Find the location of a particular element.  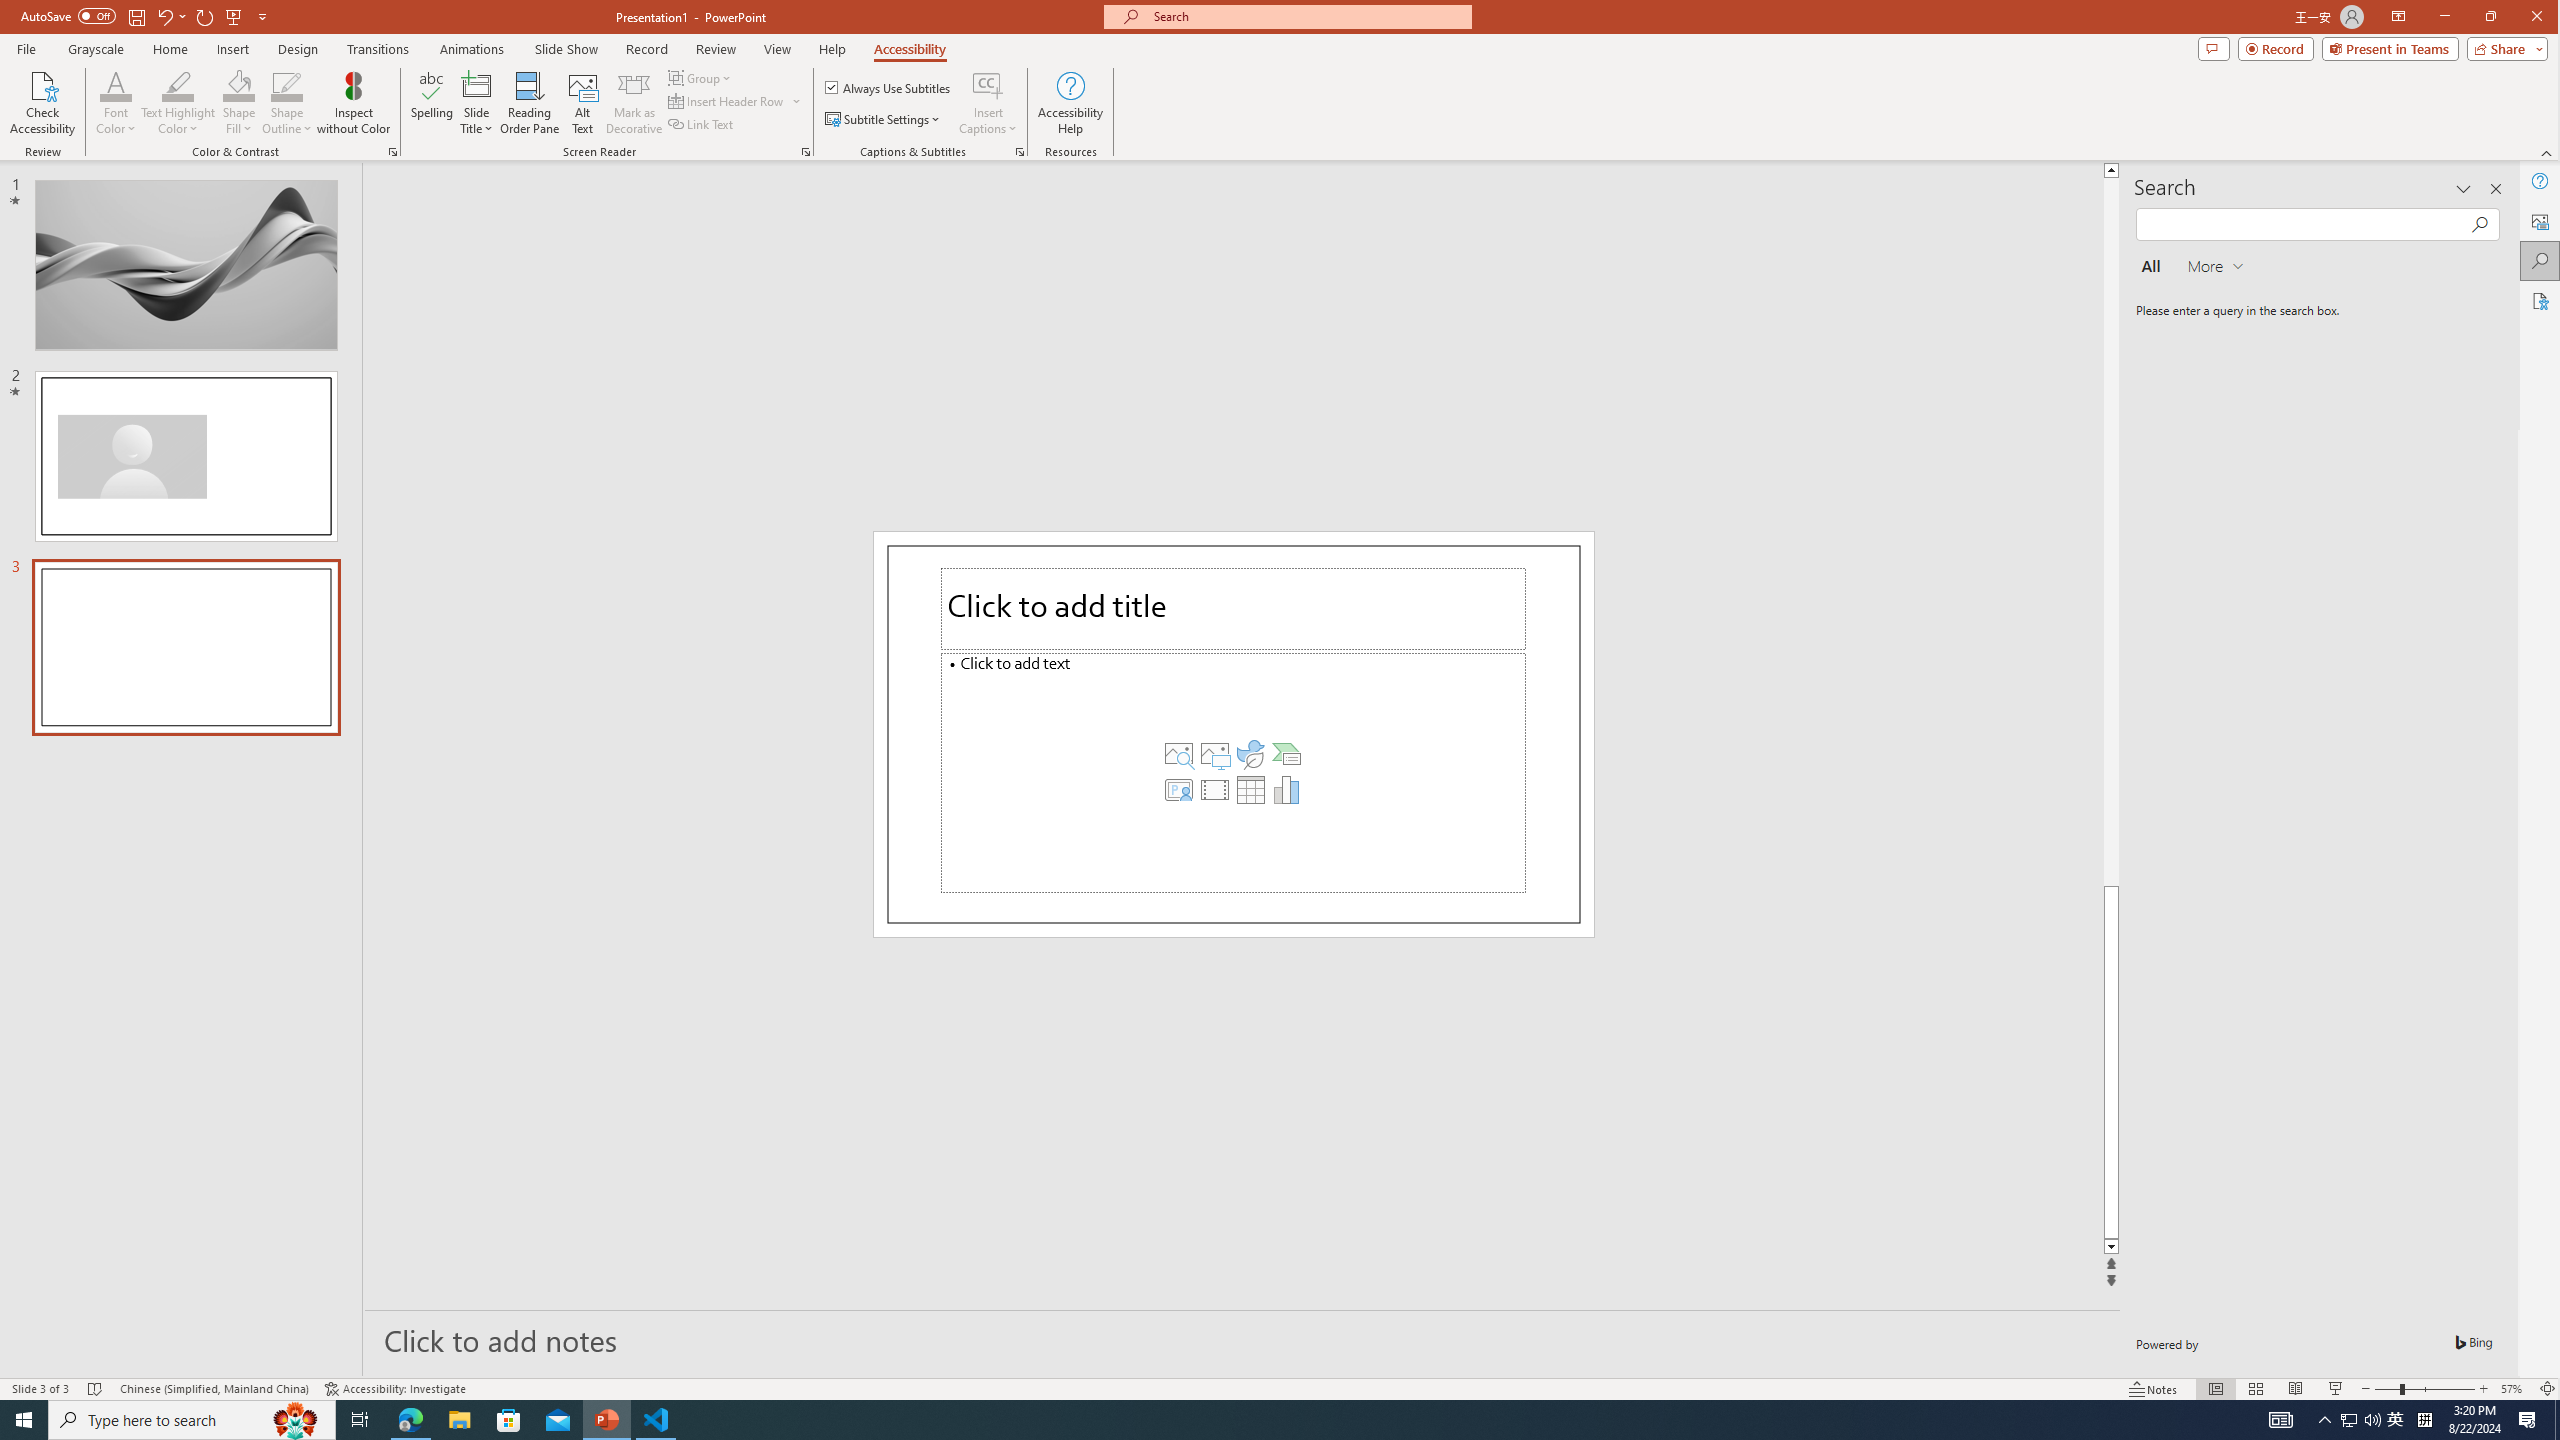

Accessibility Help is located at coordinates (1070, 103).